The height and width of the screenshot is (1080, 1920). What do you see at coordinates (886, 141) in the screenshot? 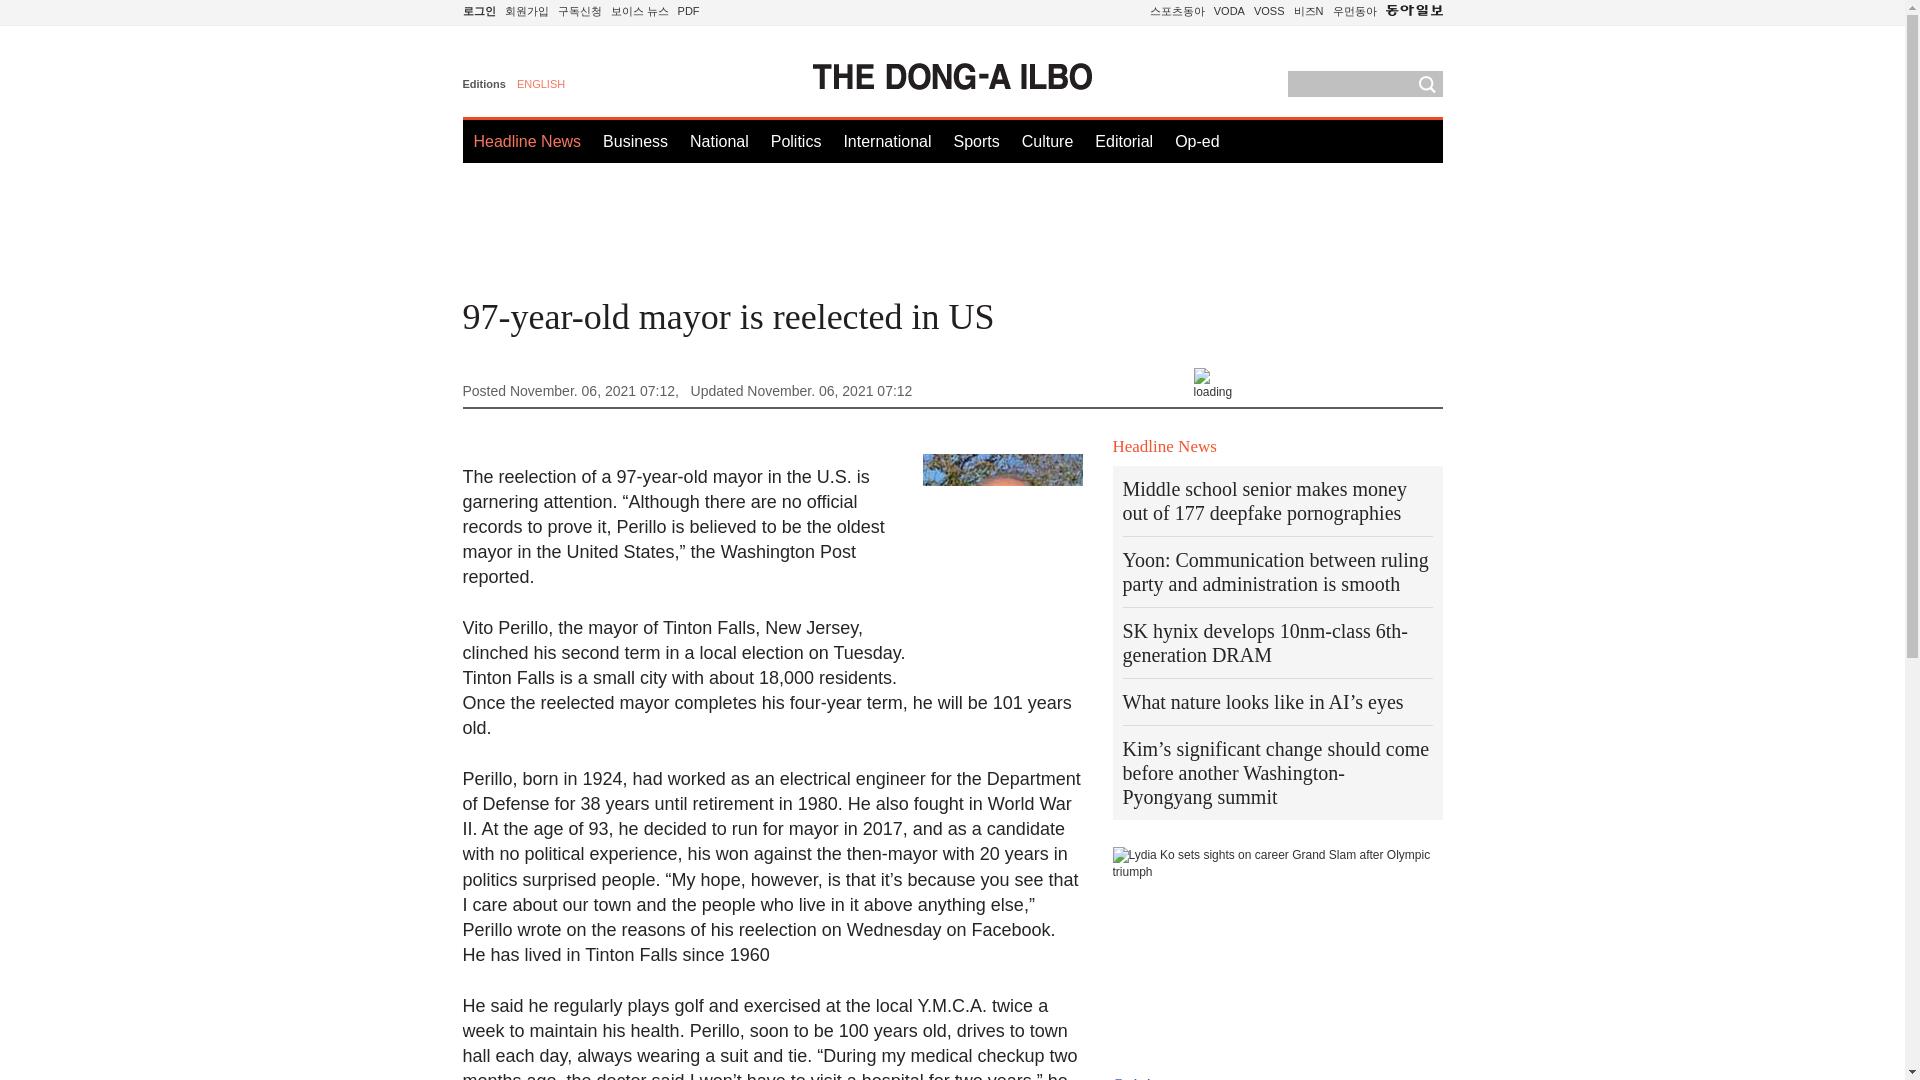
I see `International` at bounding box center [886, 141].